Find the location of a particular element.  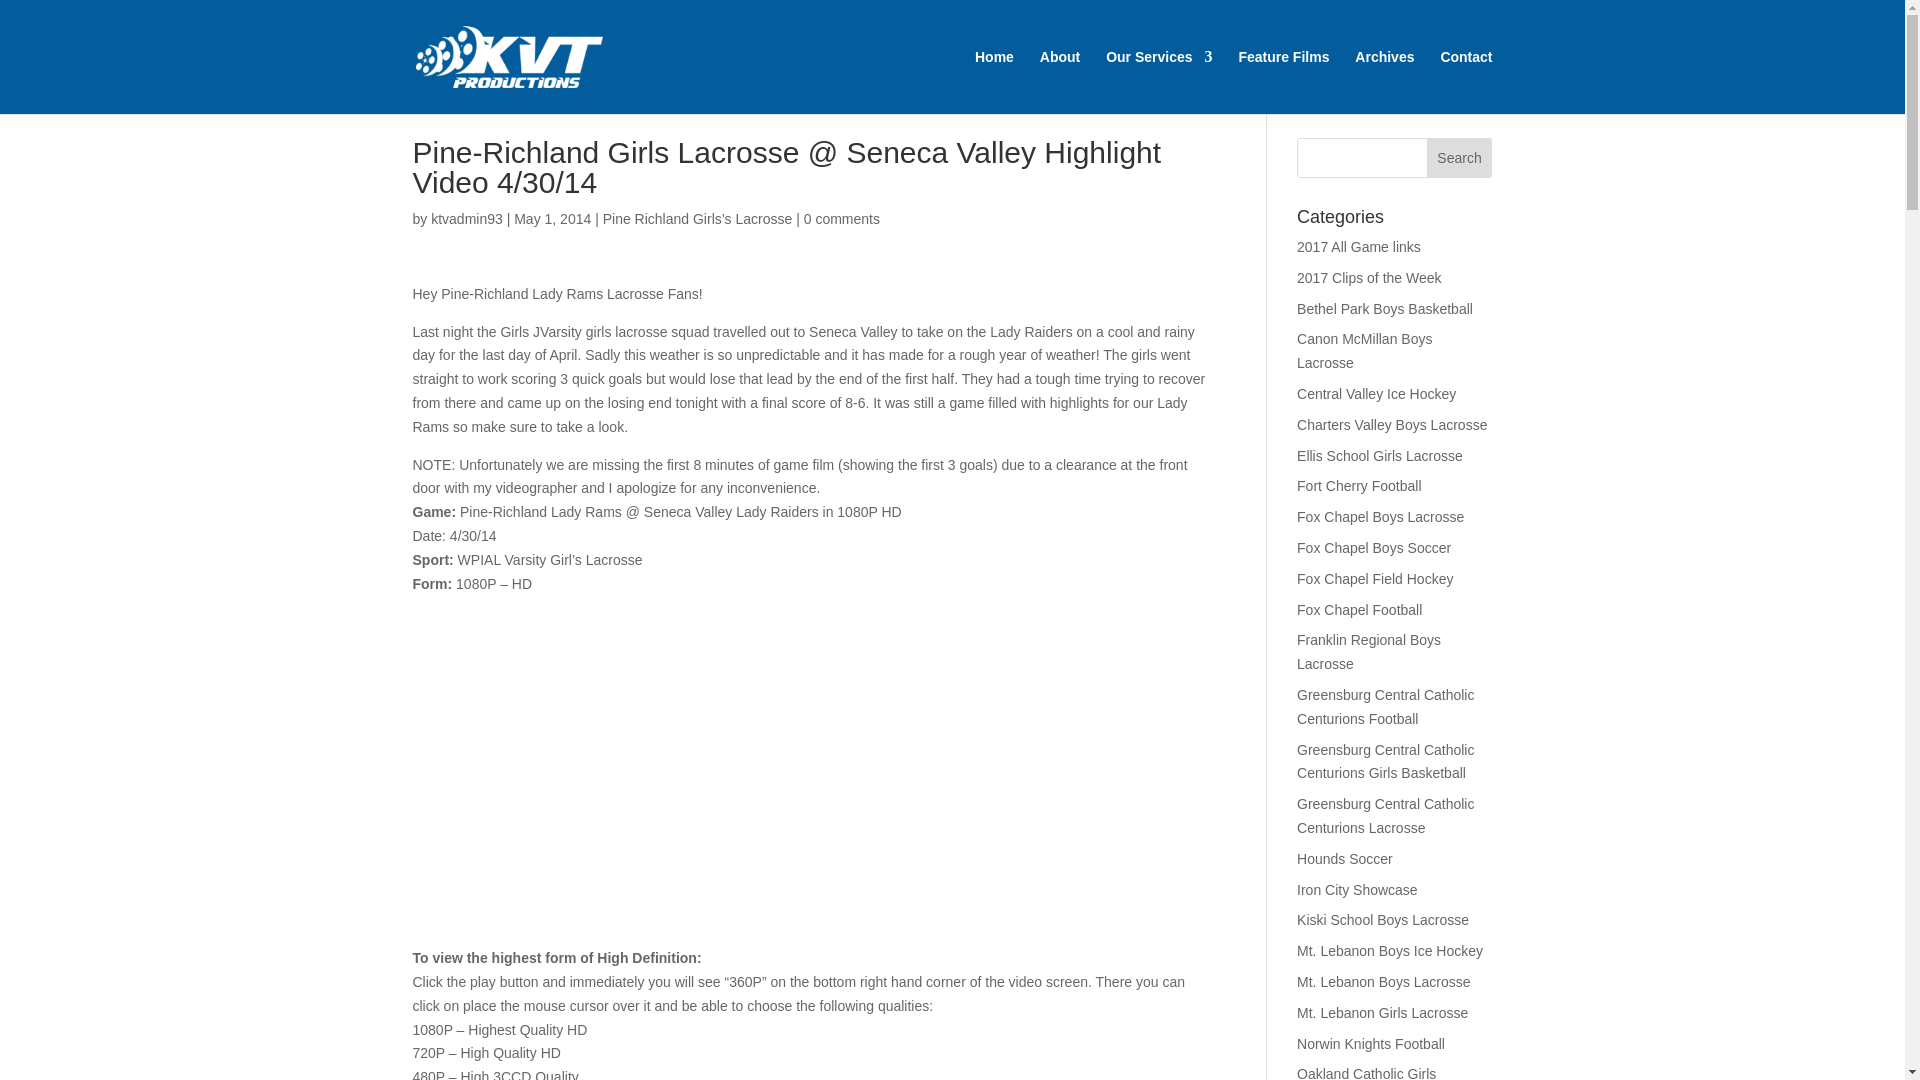

Iron City Showcase is located at coordinates (1358, 890).